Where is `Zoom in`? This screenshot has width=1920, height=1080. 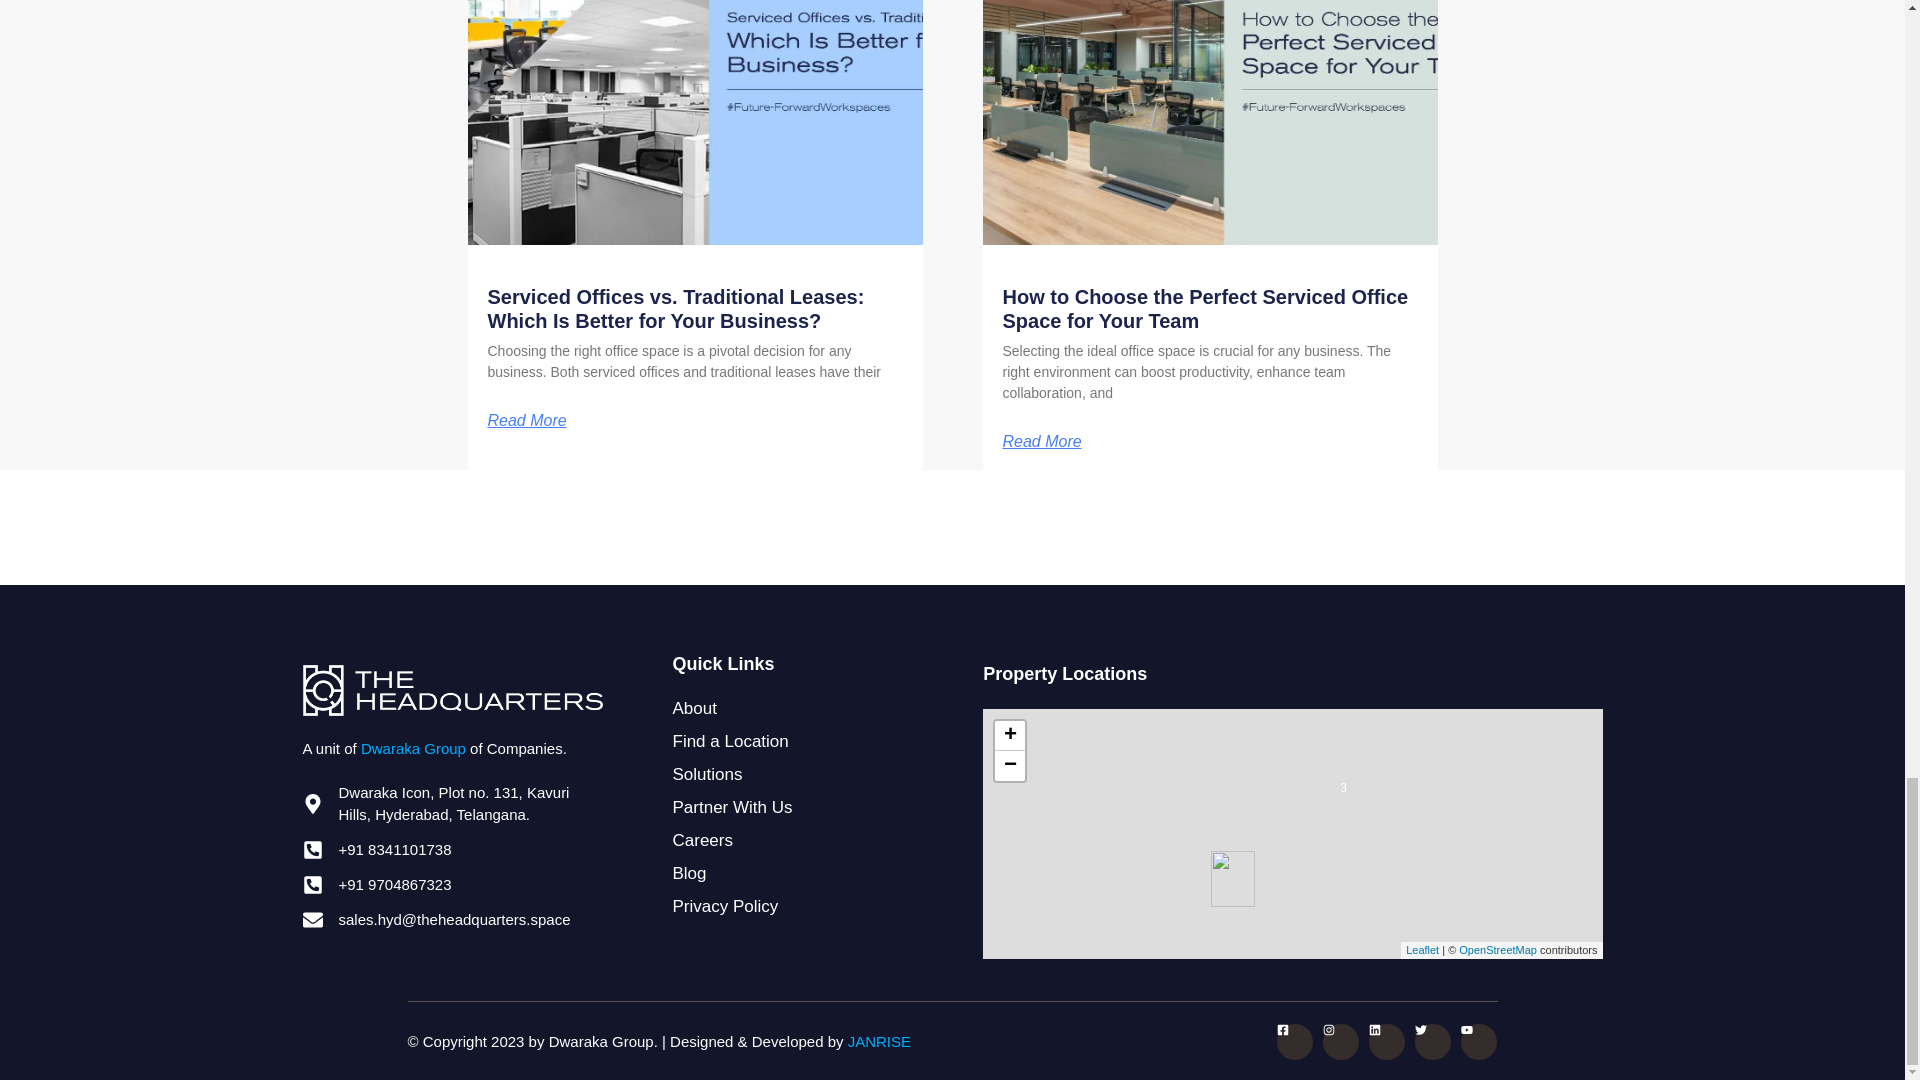
Zoom in is located at coordinates (1010, 736).